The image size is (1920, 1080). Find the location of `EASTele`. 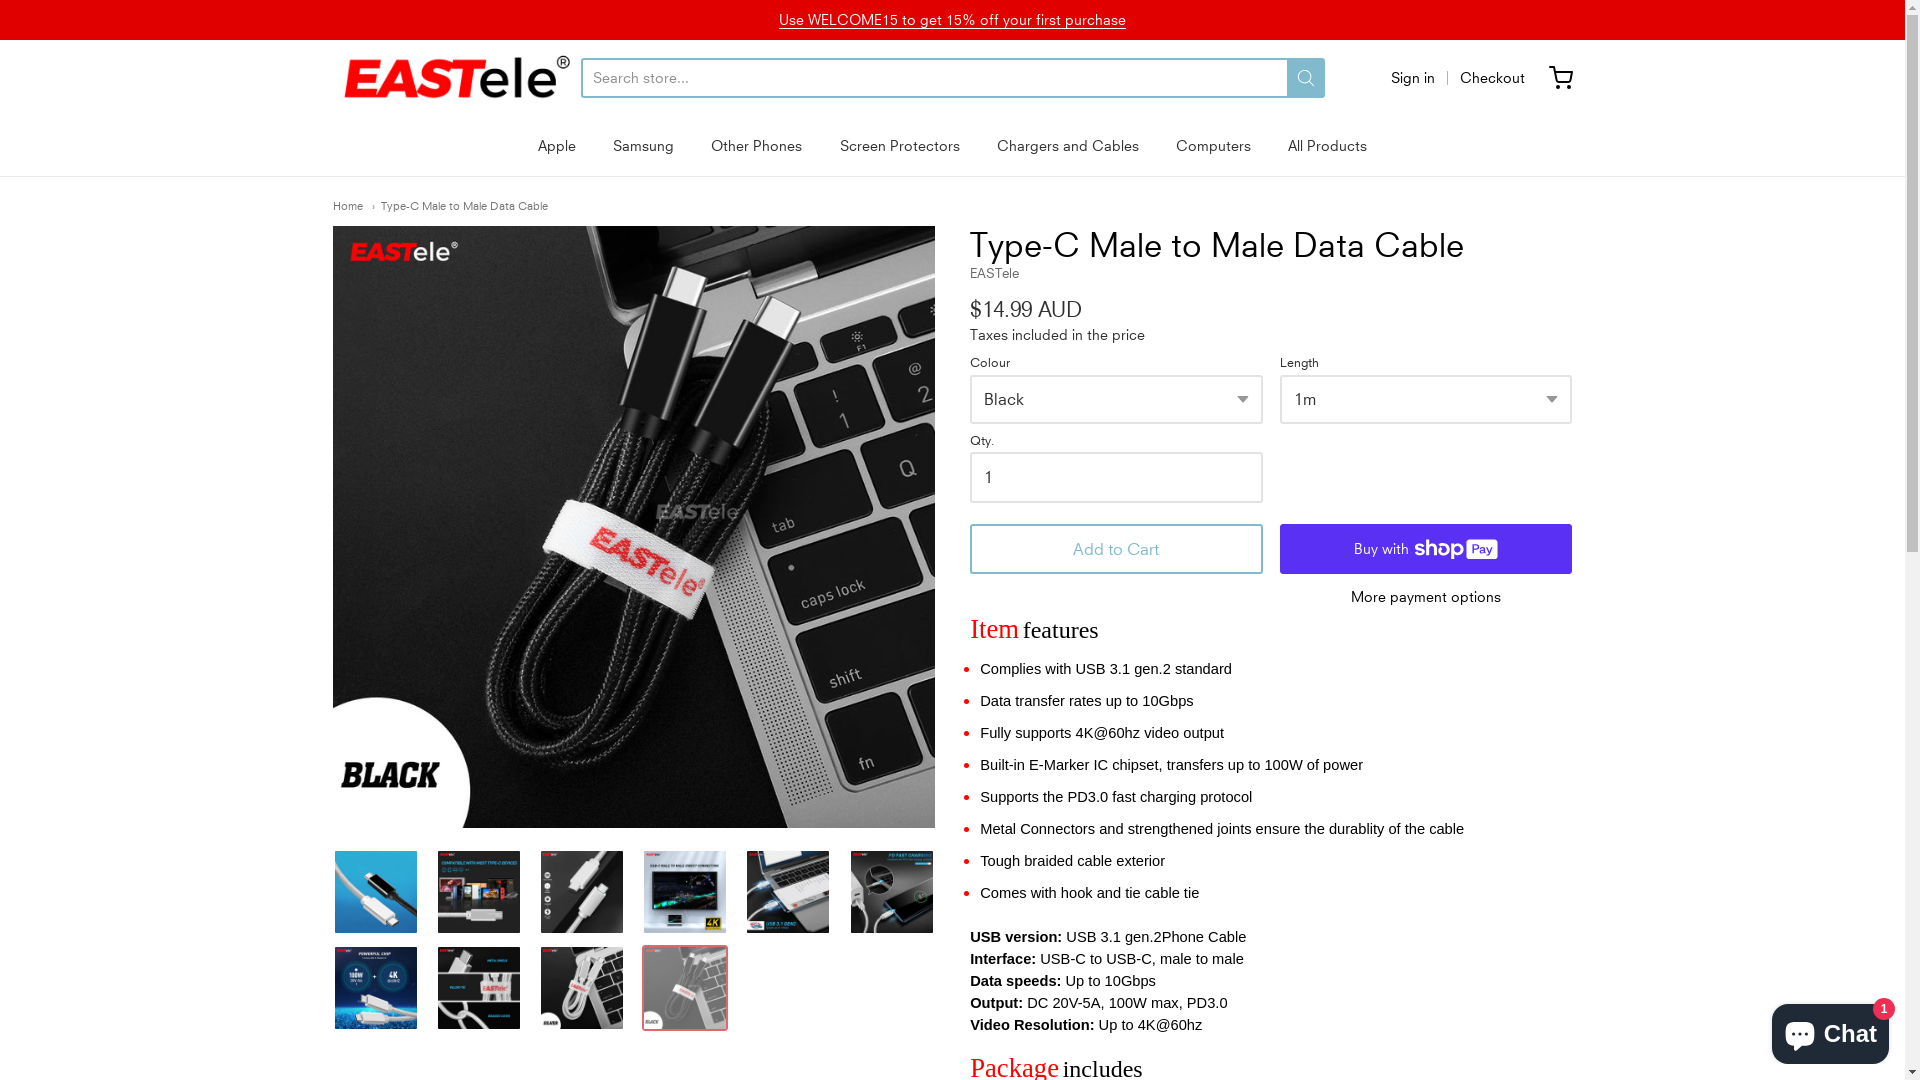

EASTele is located at coordinates (456, 78).